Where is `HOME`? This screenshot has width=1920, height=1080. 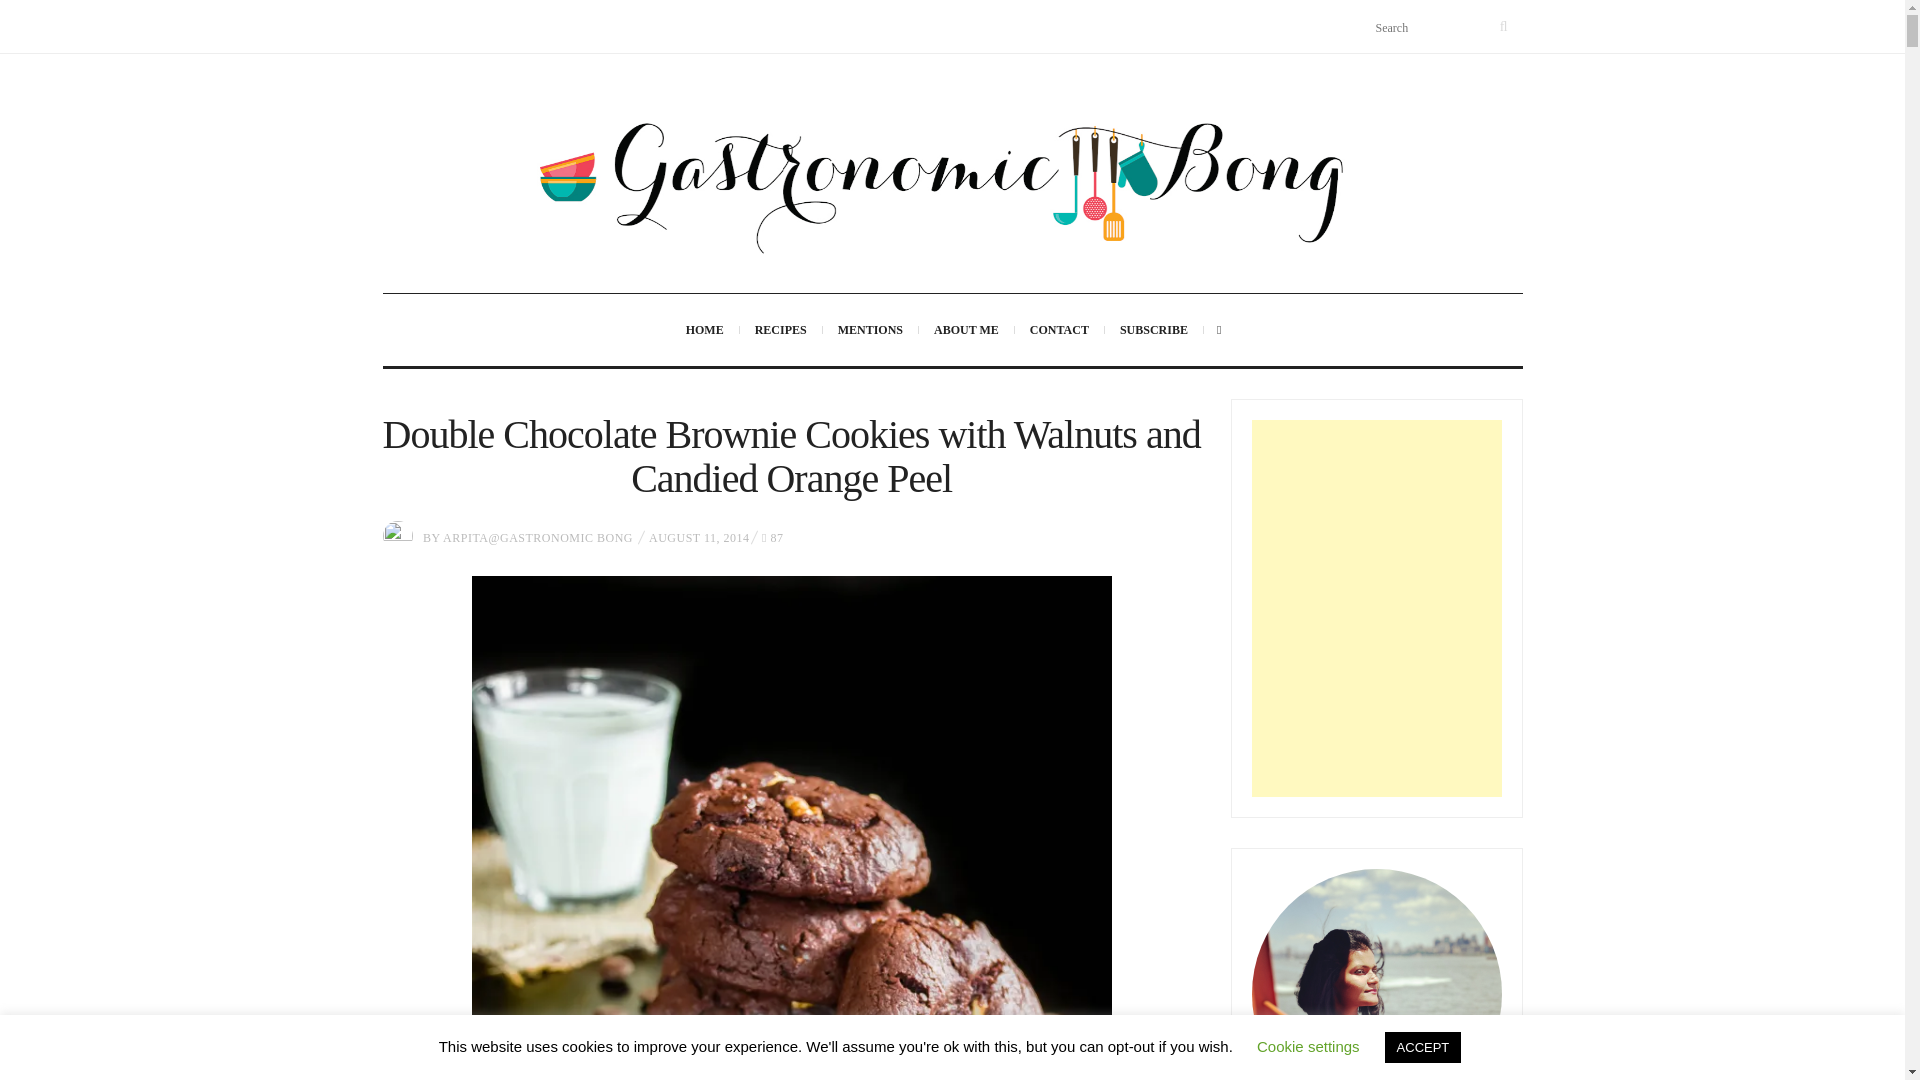 HOME is located at coordinates (704, 330).